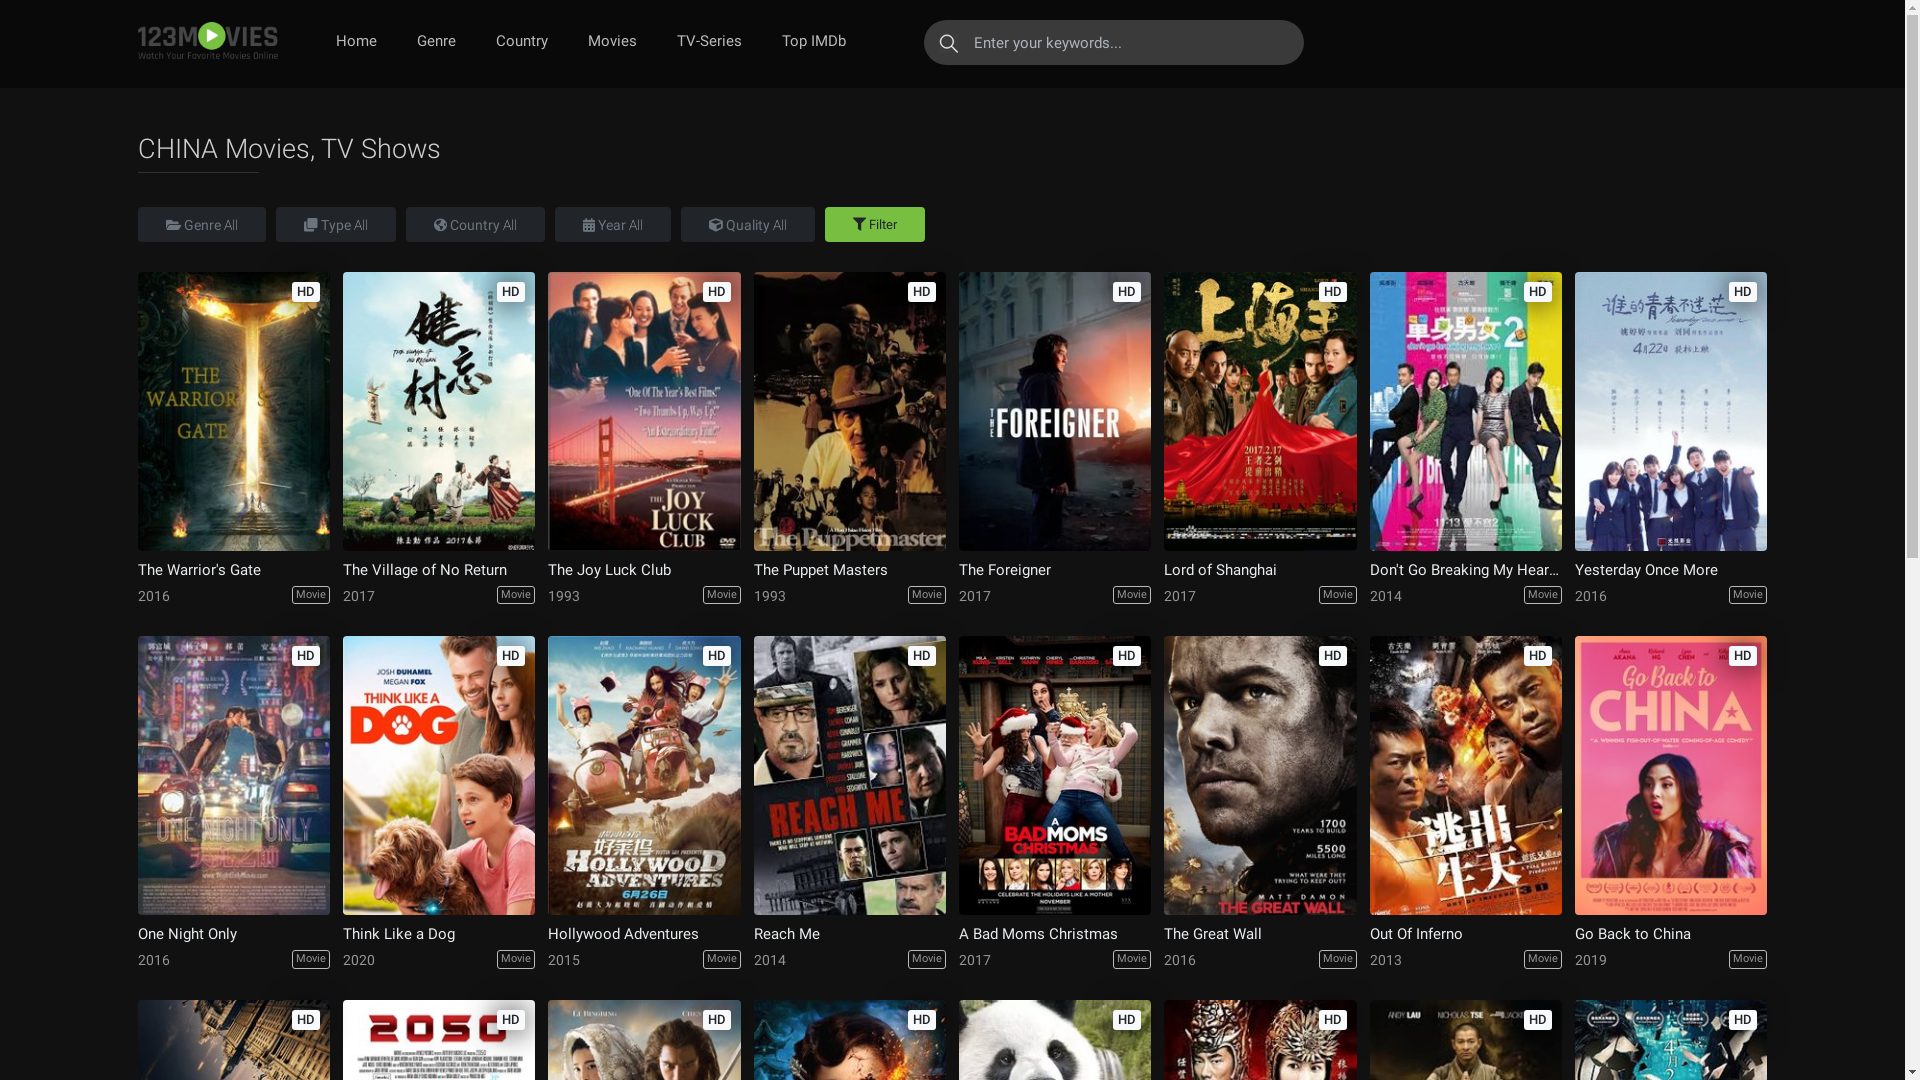  I want to click on Top IMDb, so click(814, 42).